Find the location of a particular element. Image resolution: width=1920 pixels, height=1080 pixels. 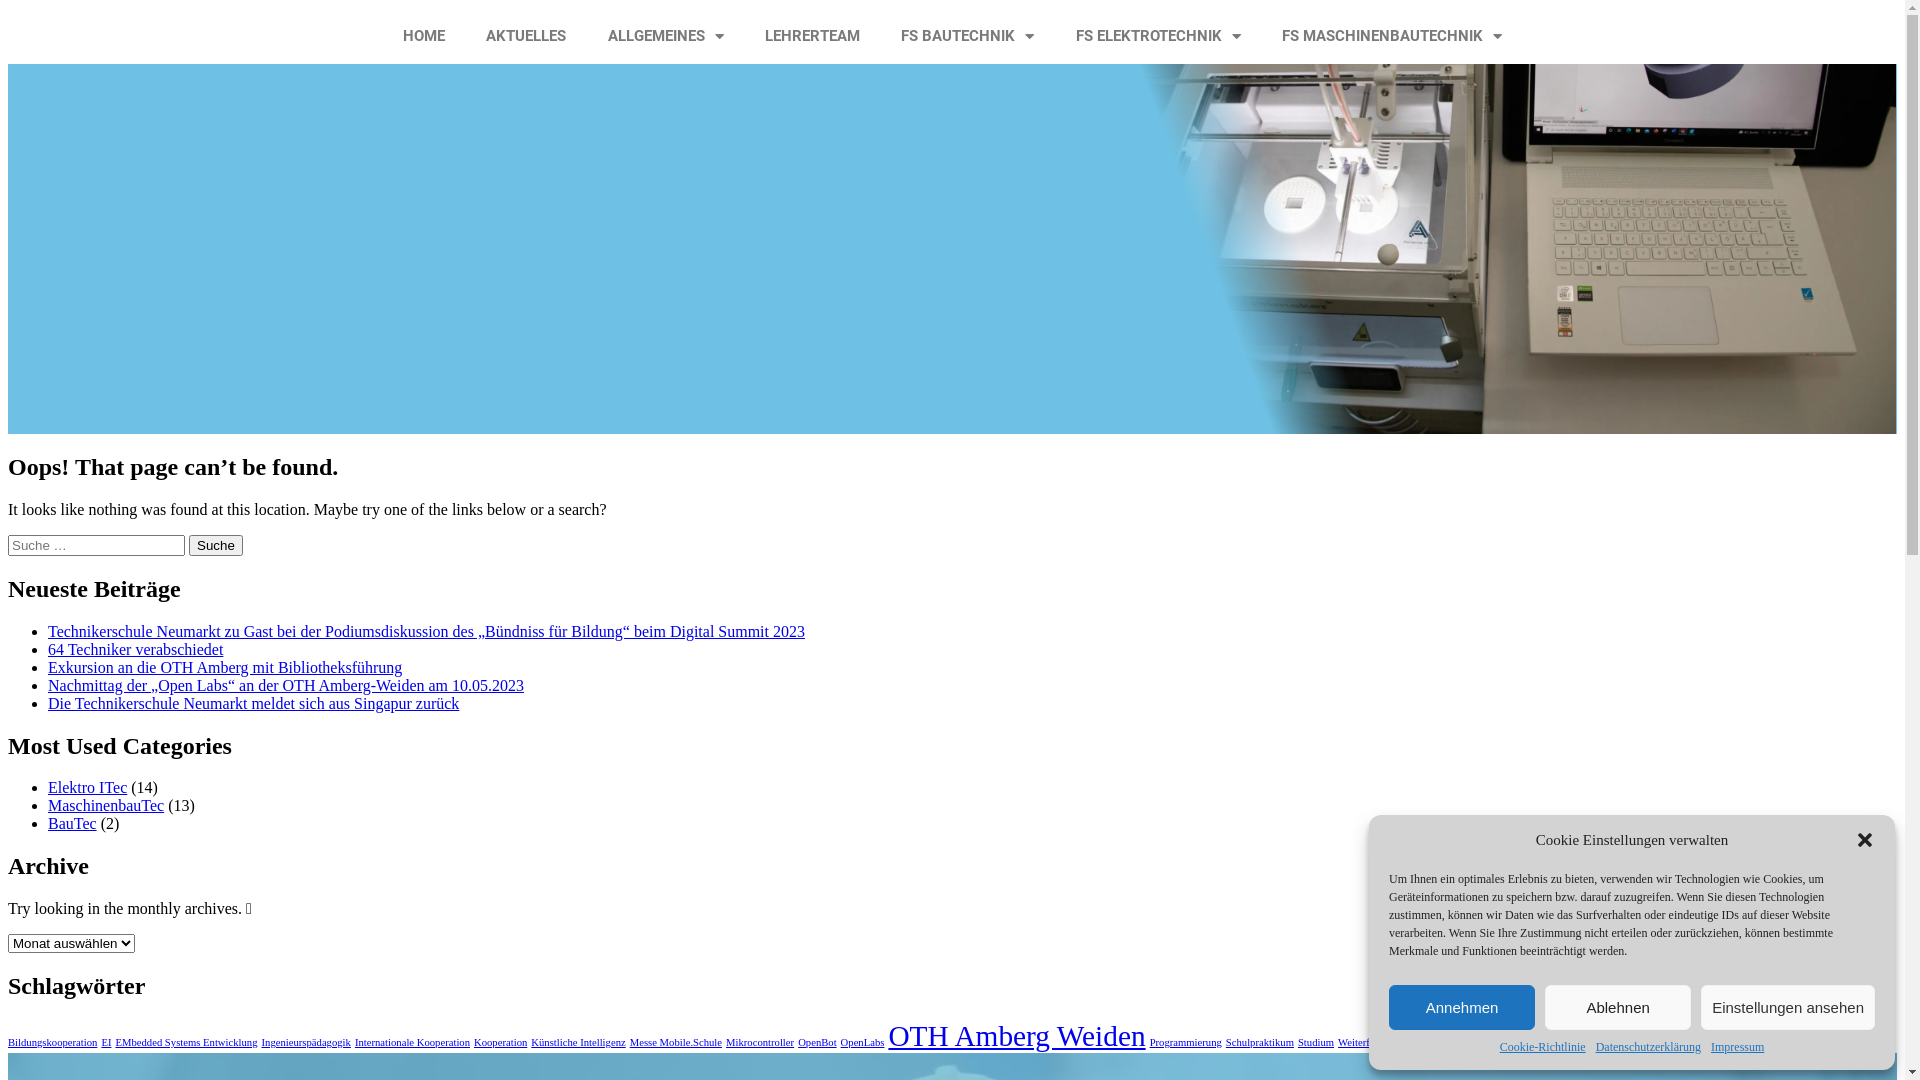

Impressum is located at coordinates (1738, 1048).